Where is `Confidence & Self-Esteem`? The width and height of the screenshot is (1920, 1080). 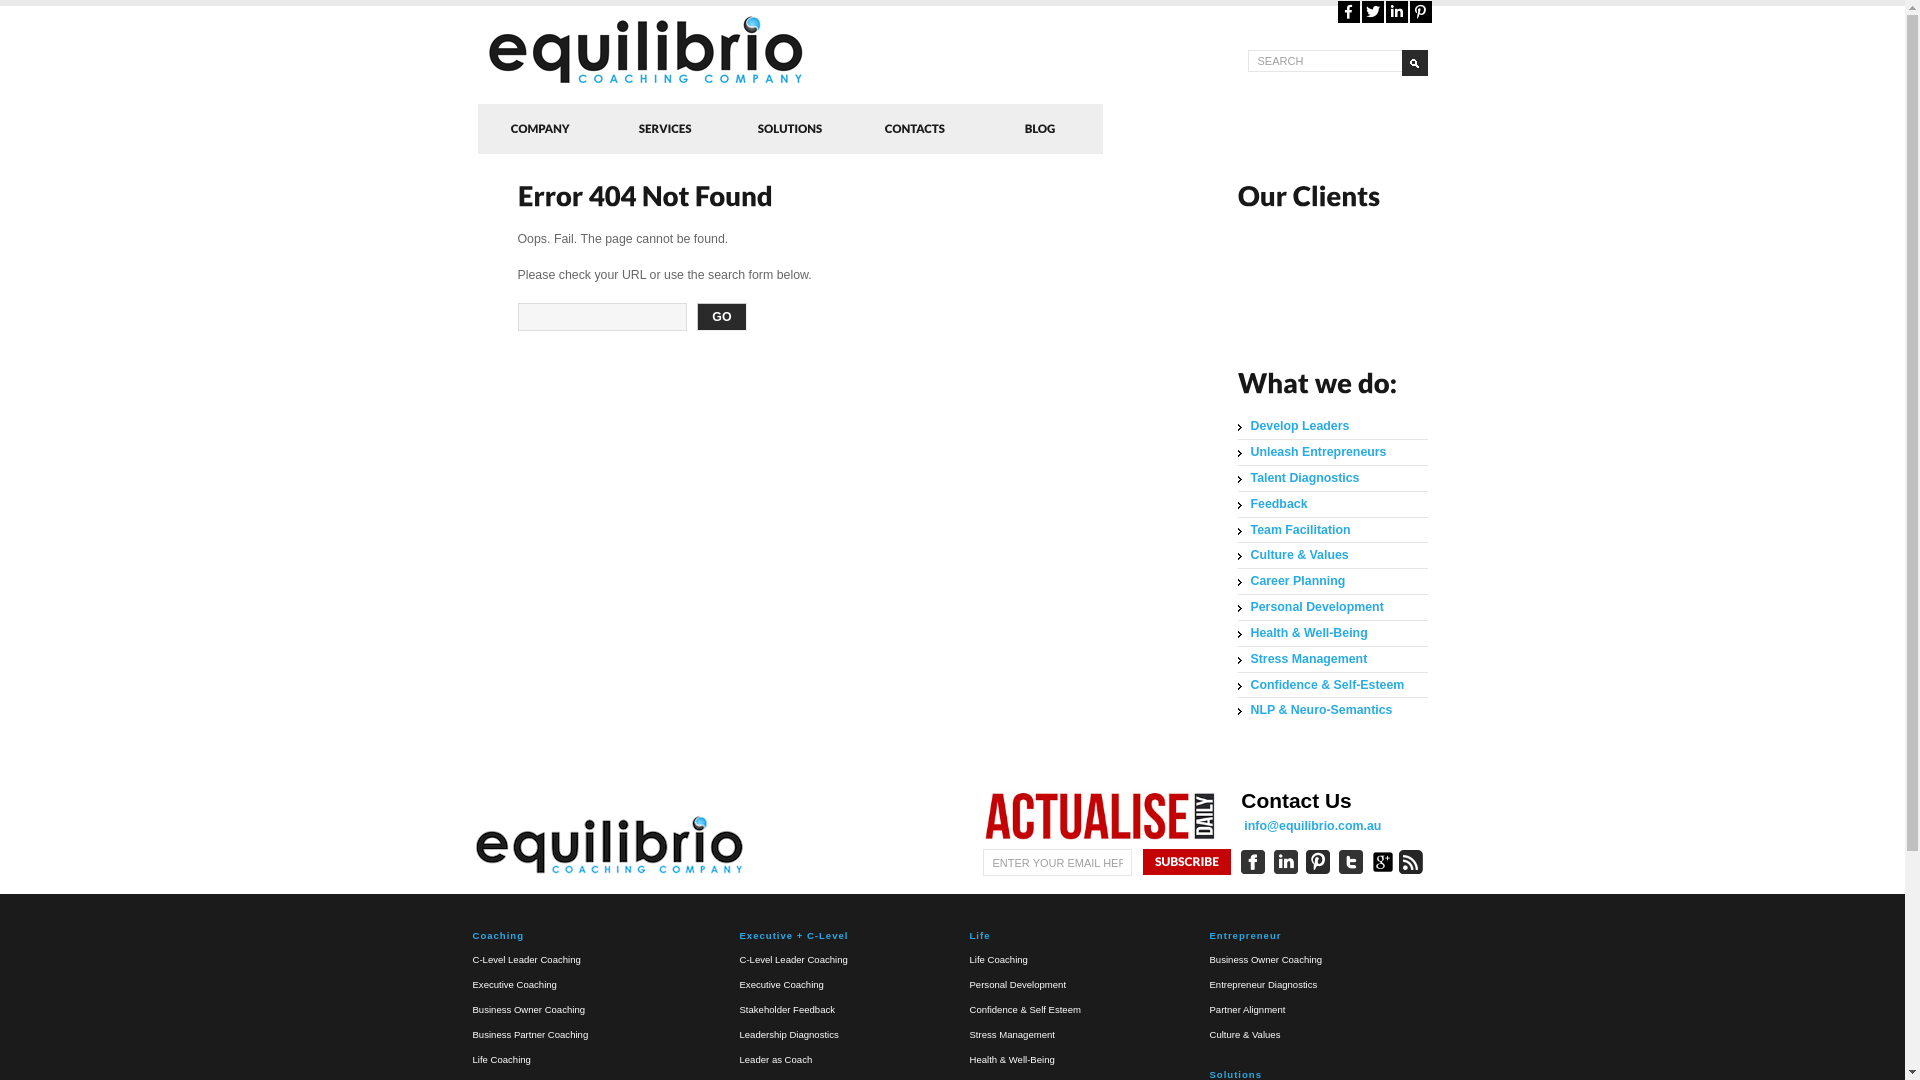
Confidence & Self-Esteem is located at coordinates (1324, 686).